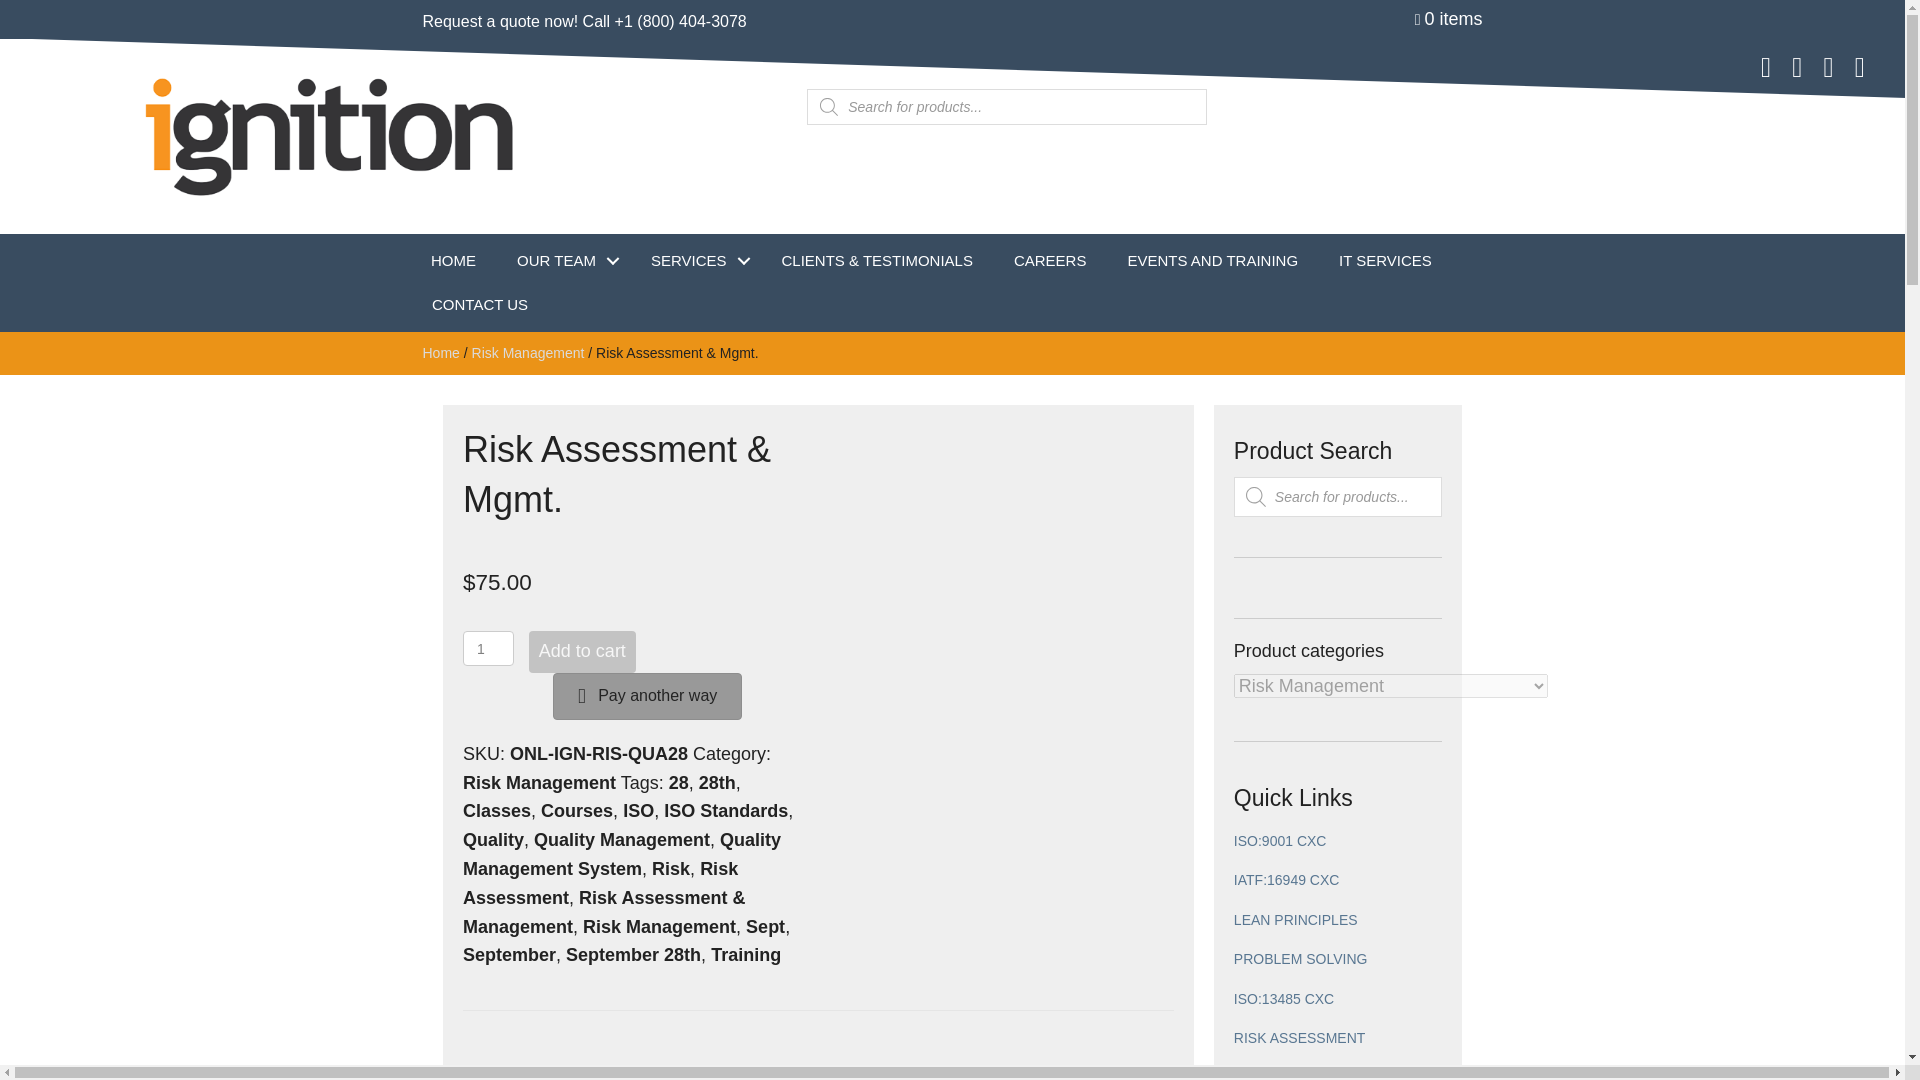  What do you see at coordinates (659, 926) in the screenshot?
I see `Risk Management` at bounding box center [659, 926].